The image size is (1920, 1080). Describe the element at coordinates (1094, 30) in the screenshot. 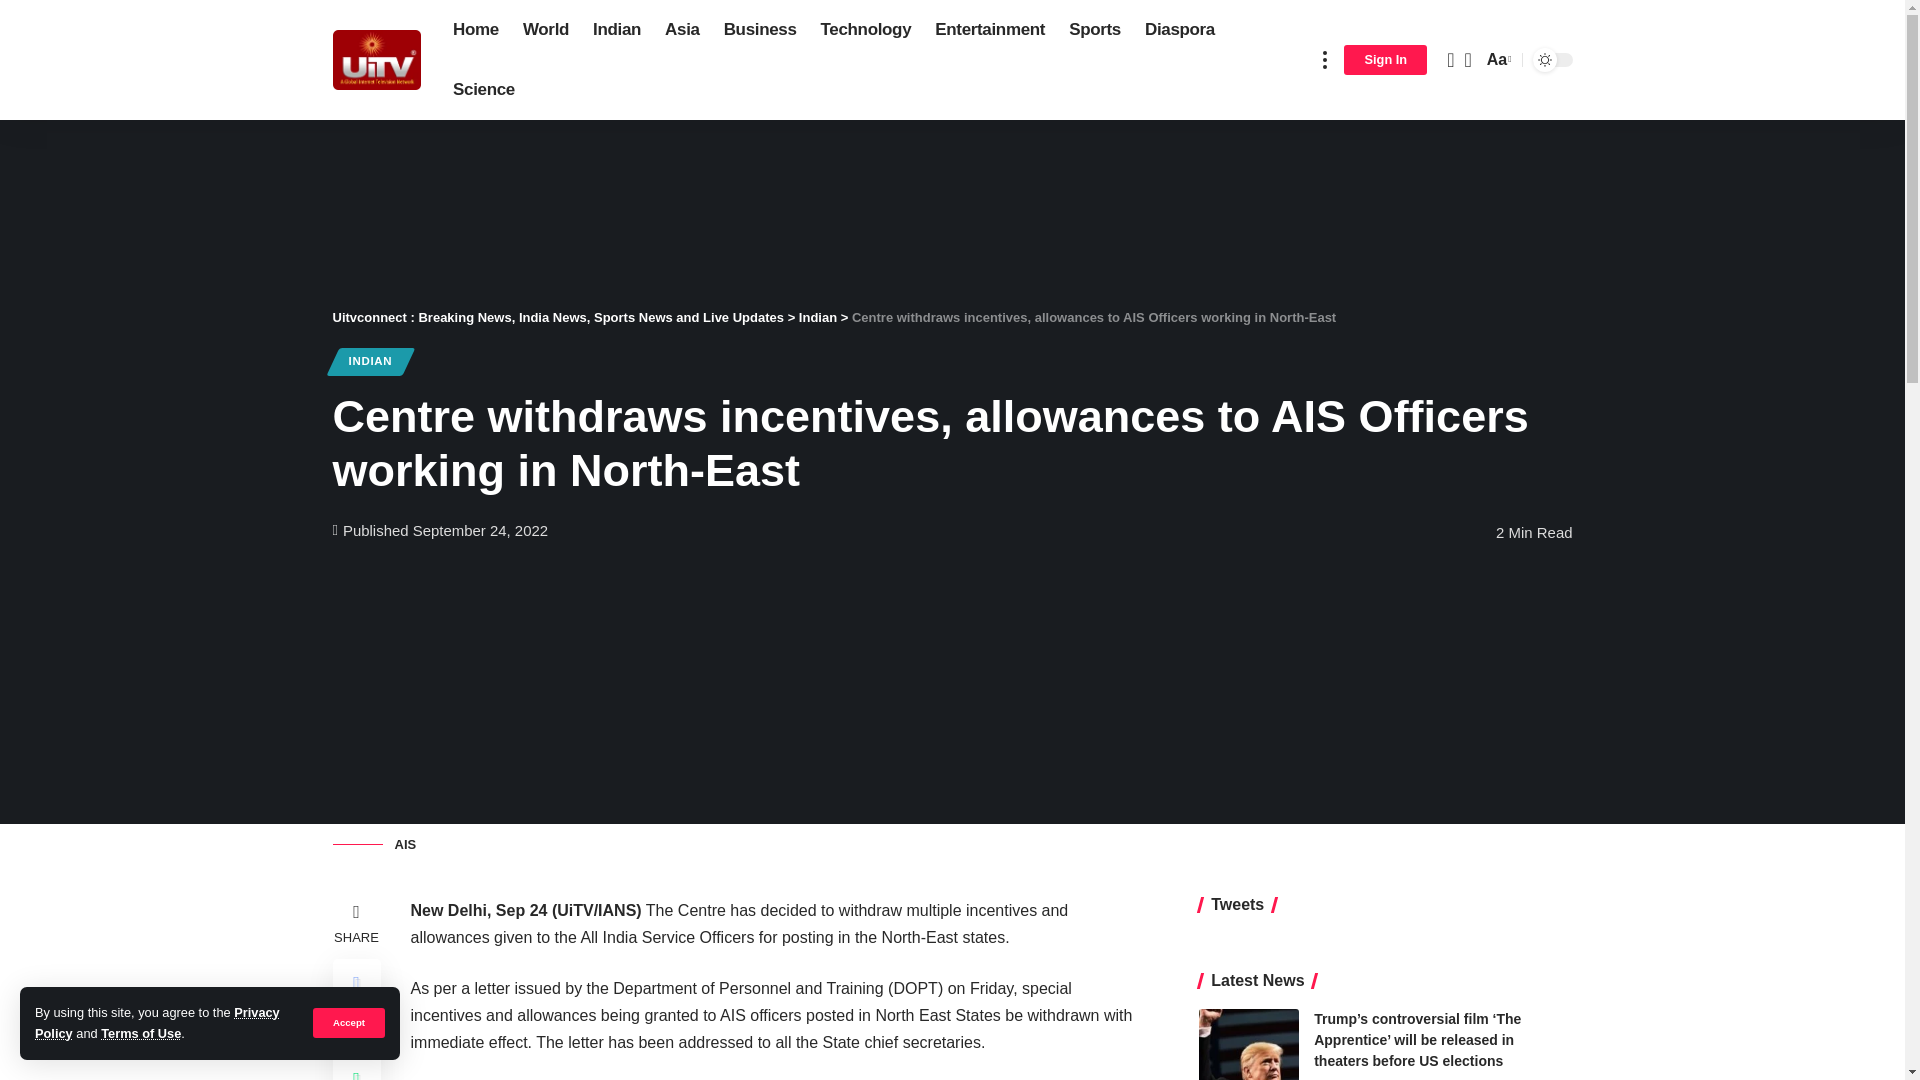

I see `Sports` at that location.